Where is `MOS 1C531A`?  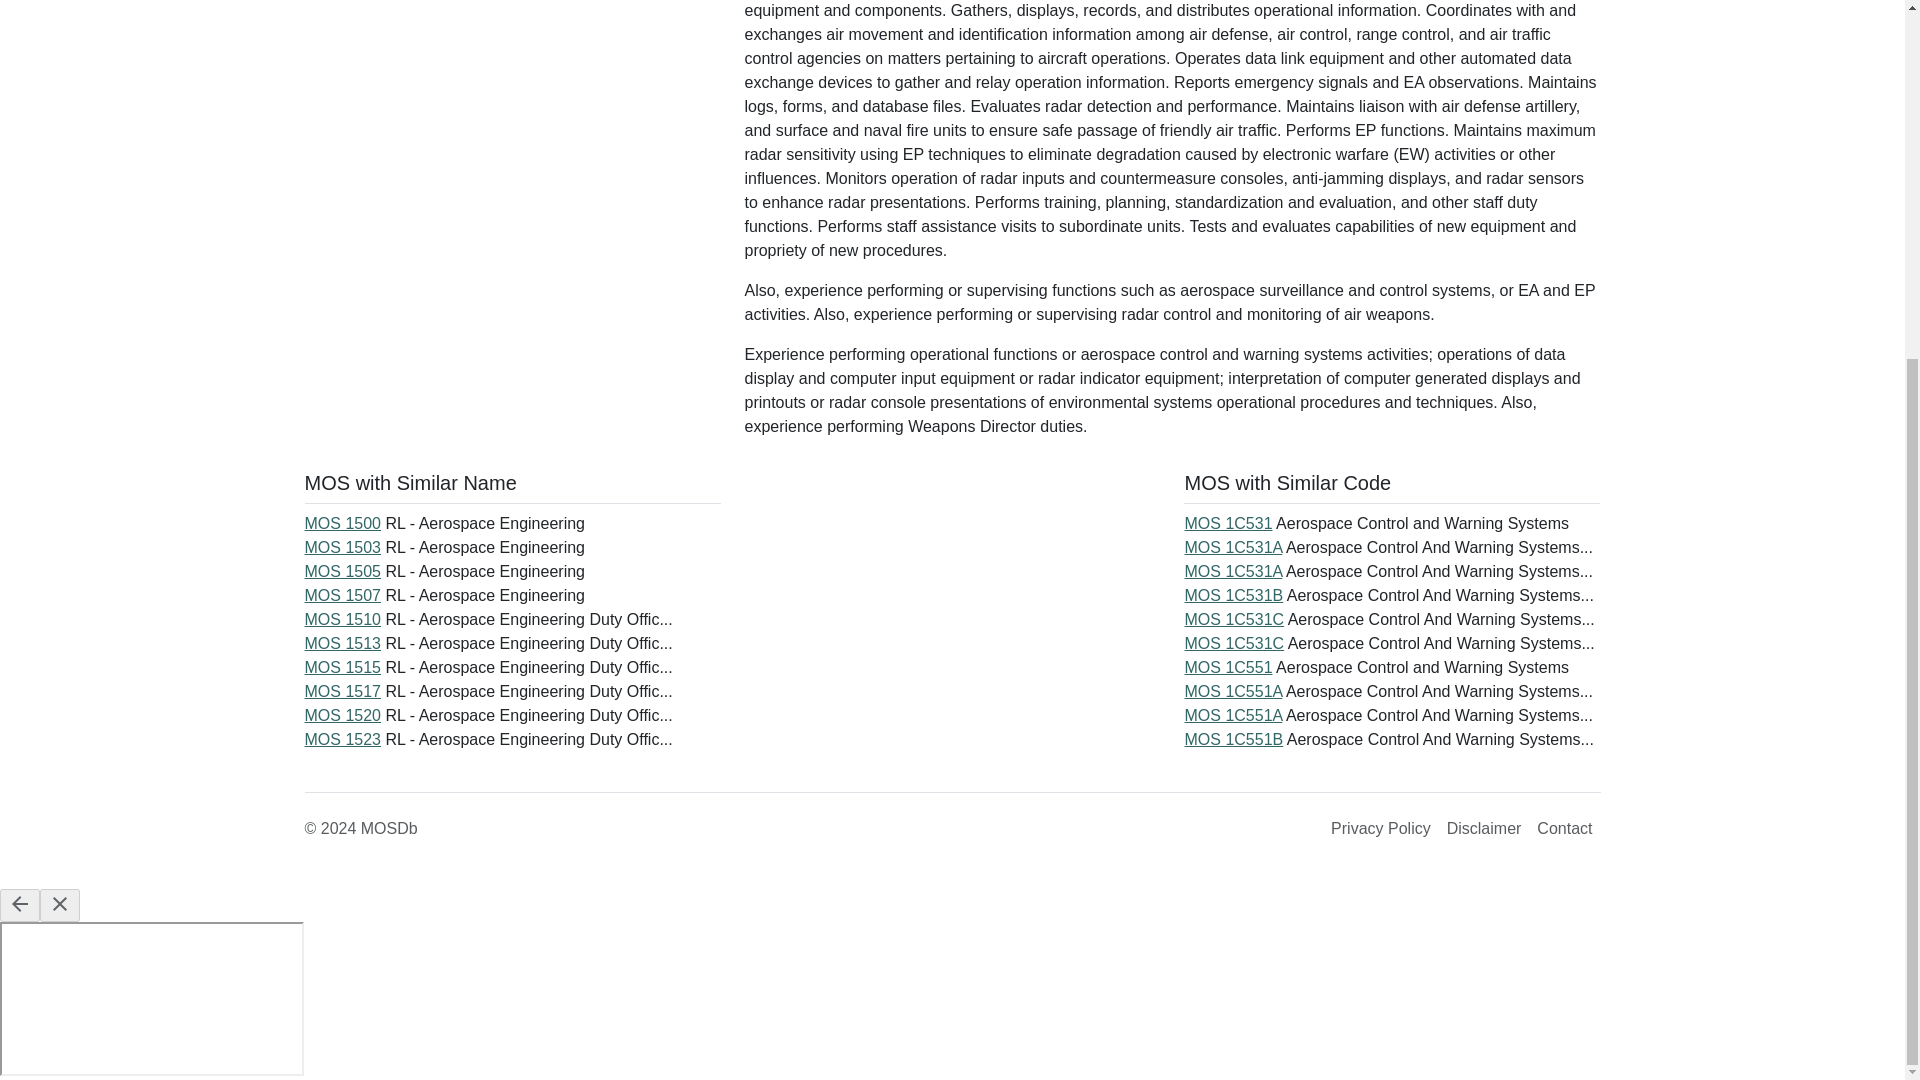
MOS 1C531A is located at coordinates (1233, 547).